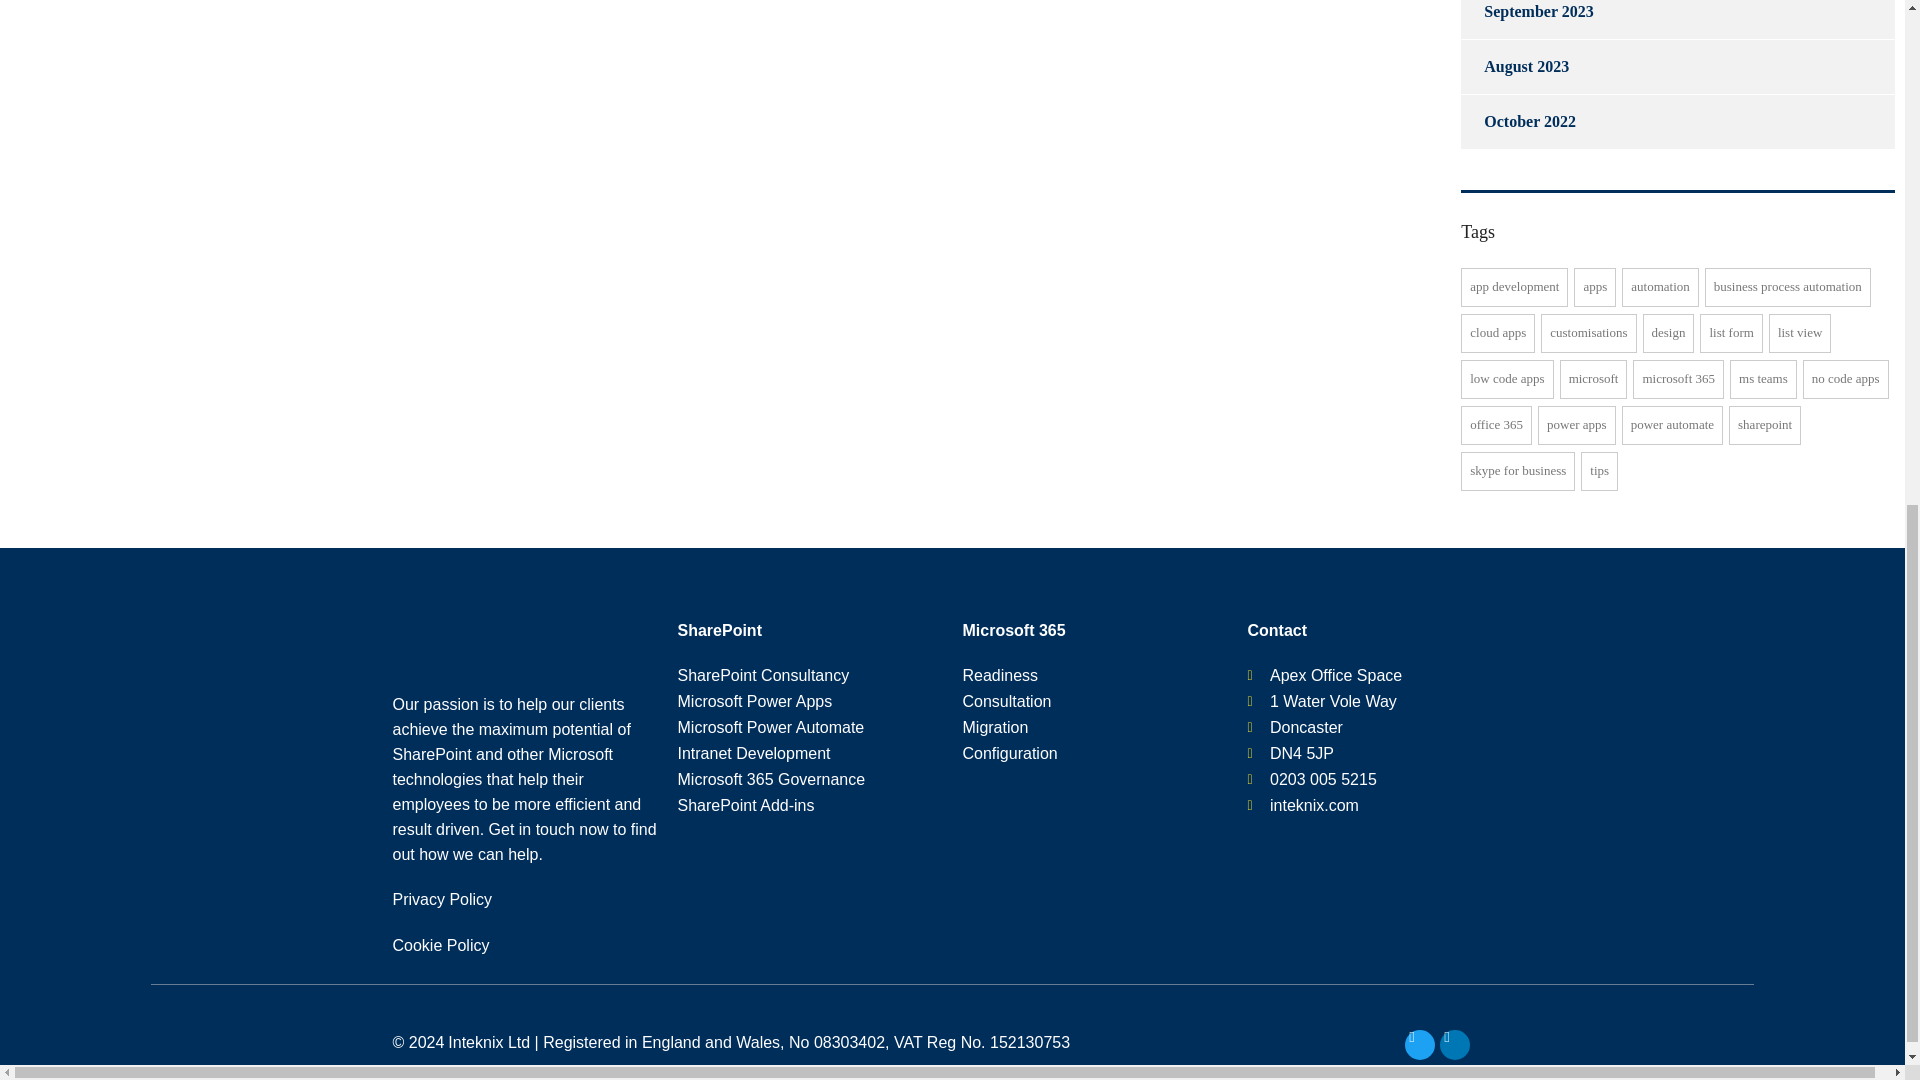  I want to click on customisations, so click(1588, 334).